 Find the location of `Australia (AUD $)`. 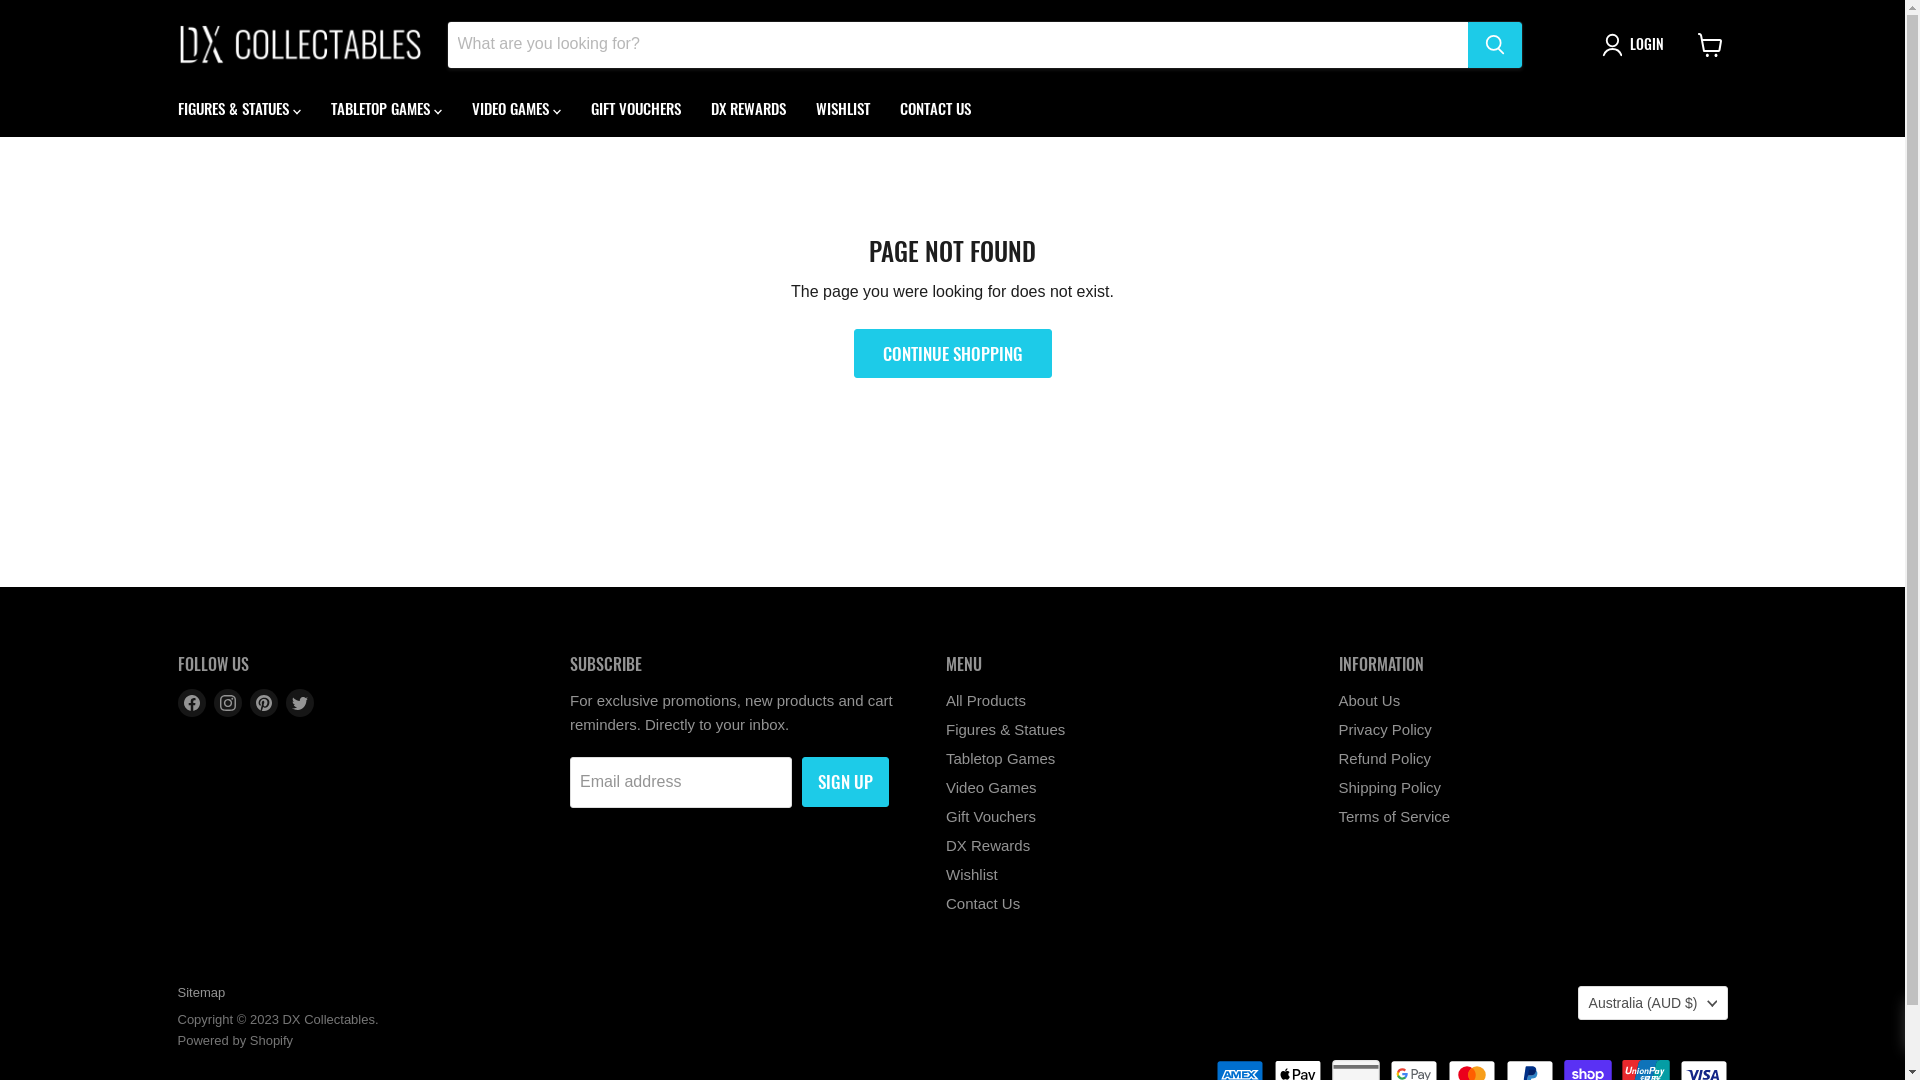

Australia (AUD $) is located at coordinates (1653, 1003).